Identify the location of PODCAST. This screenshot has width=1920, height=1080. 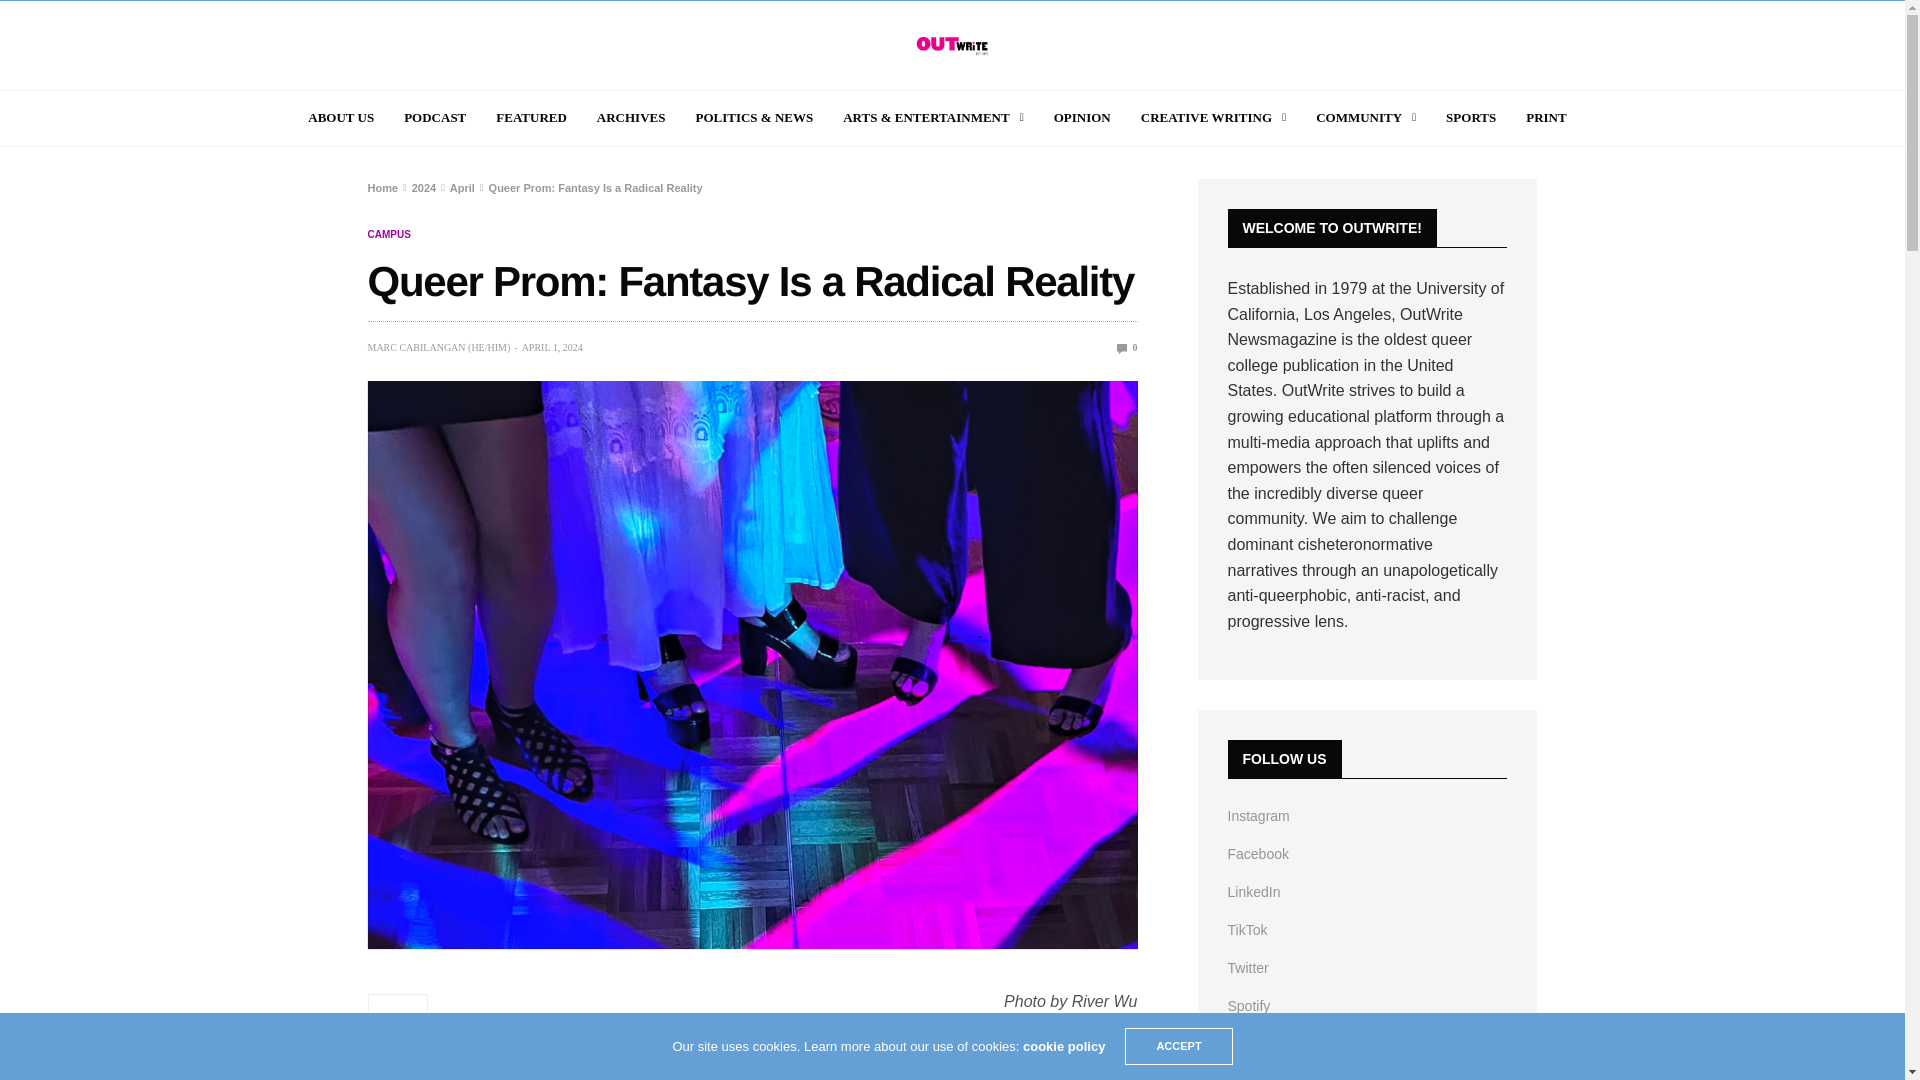
(434, 118).